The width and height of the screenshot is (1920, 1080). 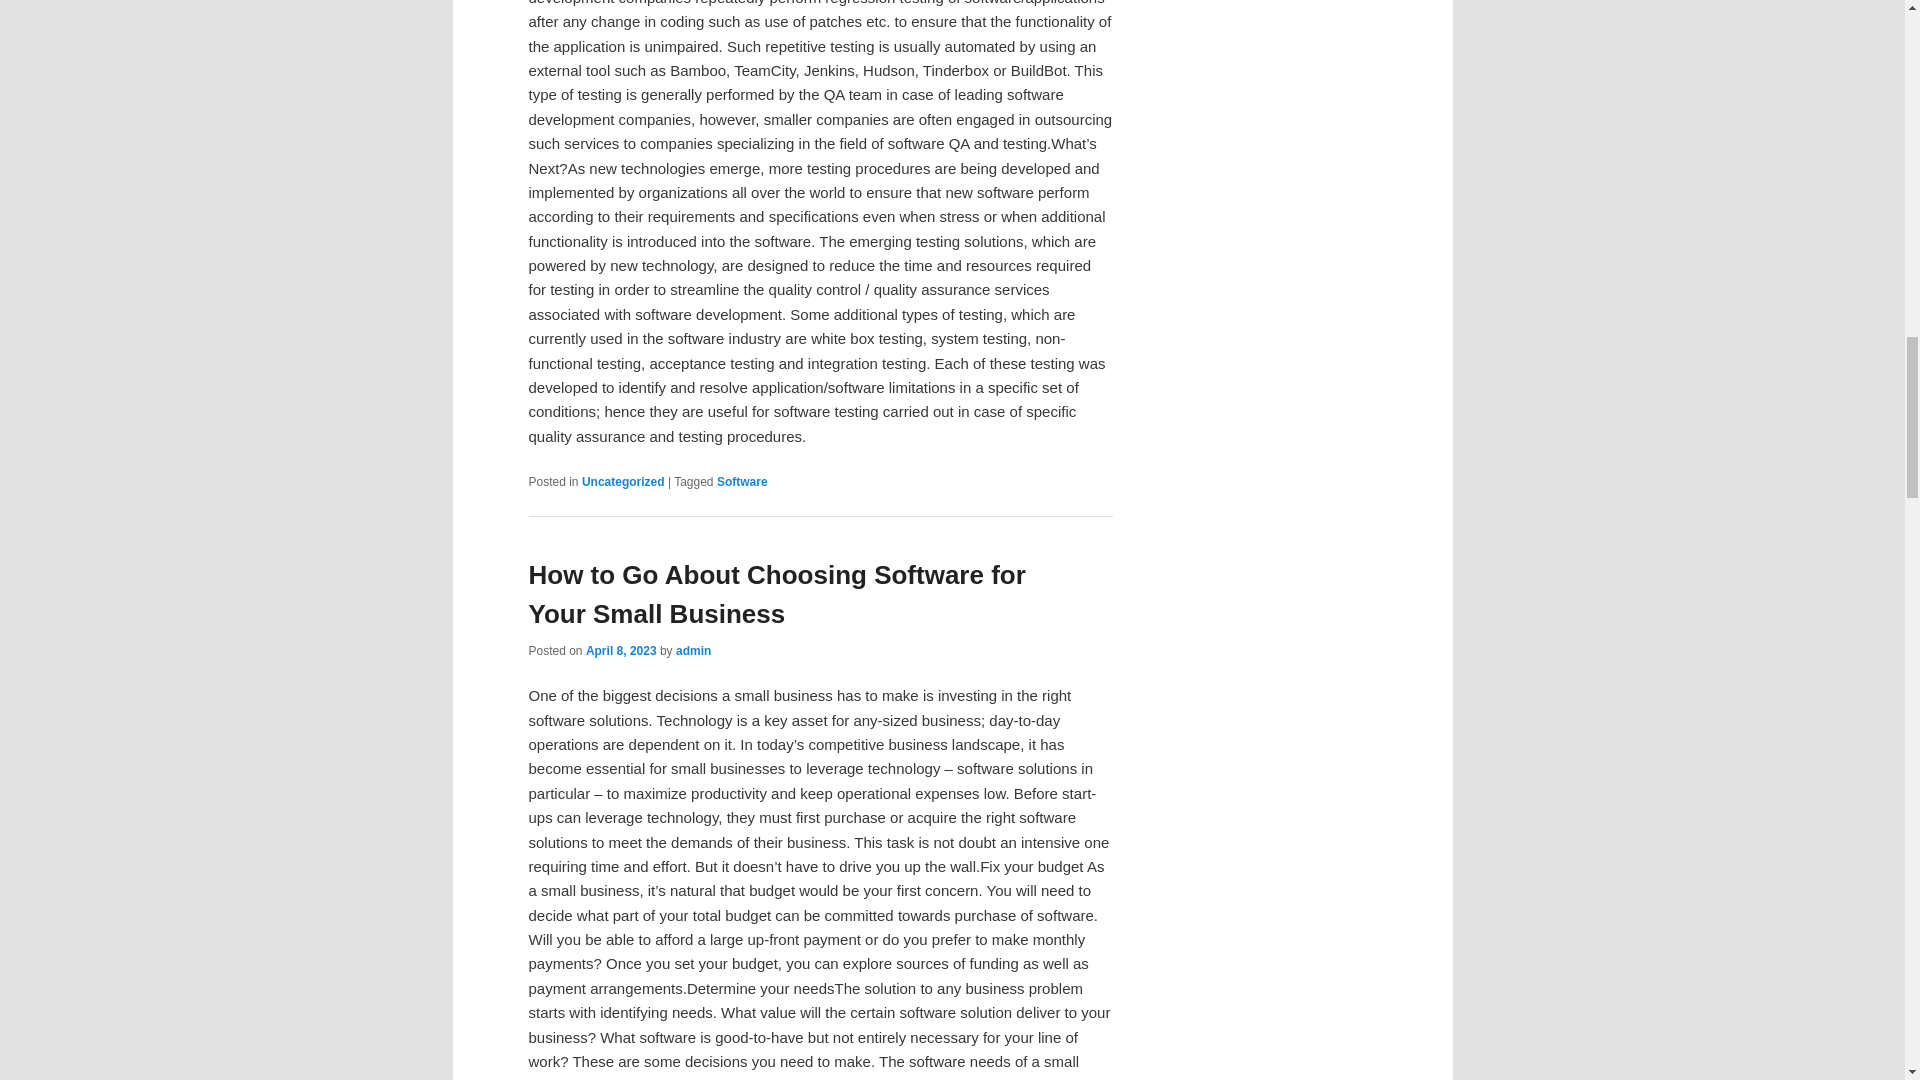 What do you see at coordinates (620, 650) in the screenshot?
I see `8:34 pm` at bounding box center [620, 650].